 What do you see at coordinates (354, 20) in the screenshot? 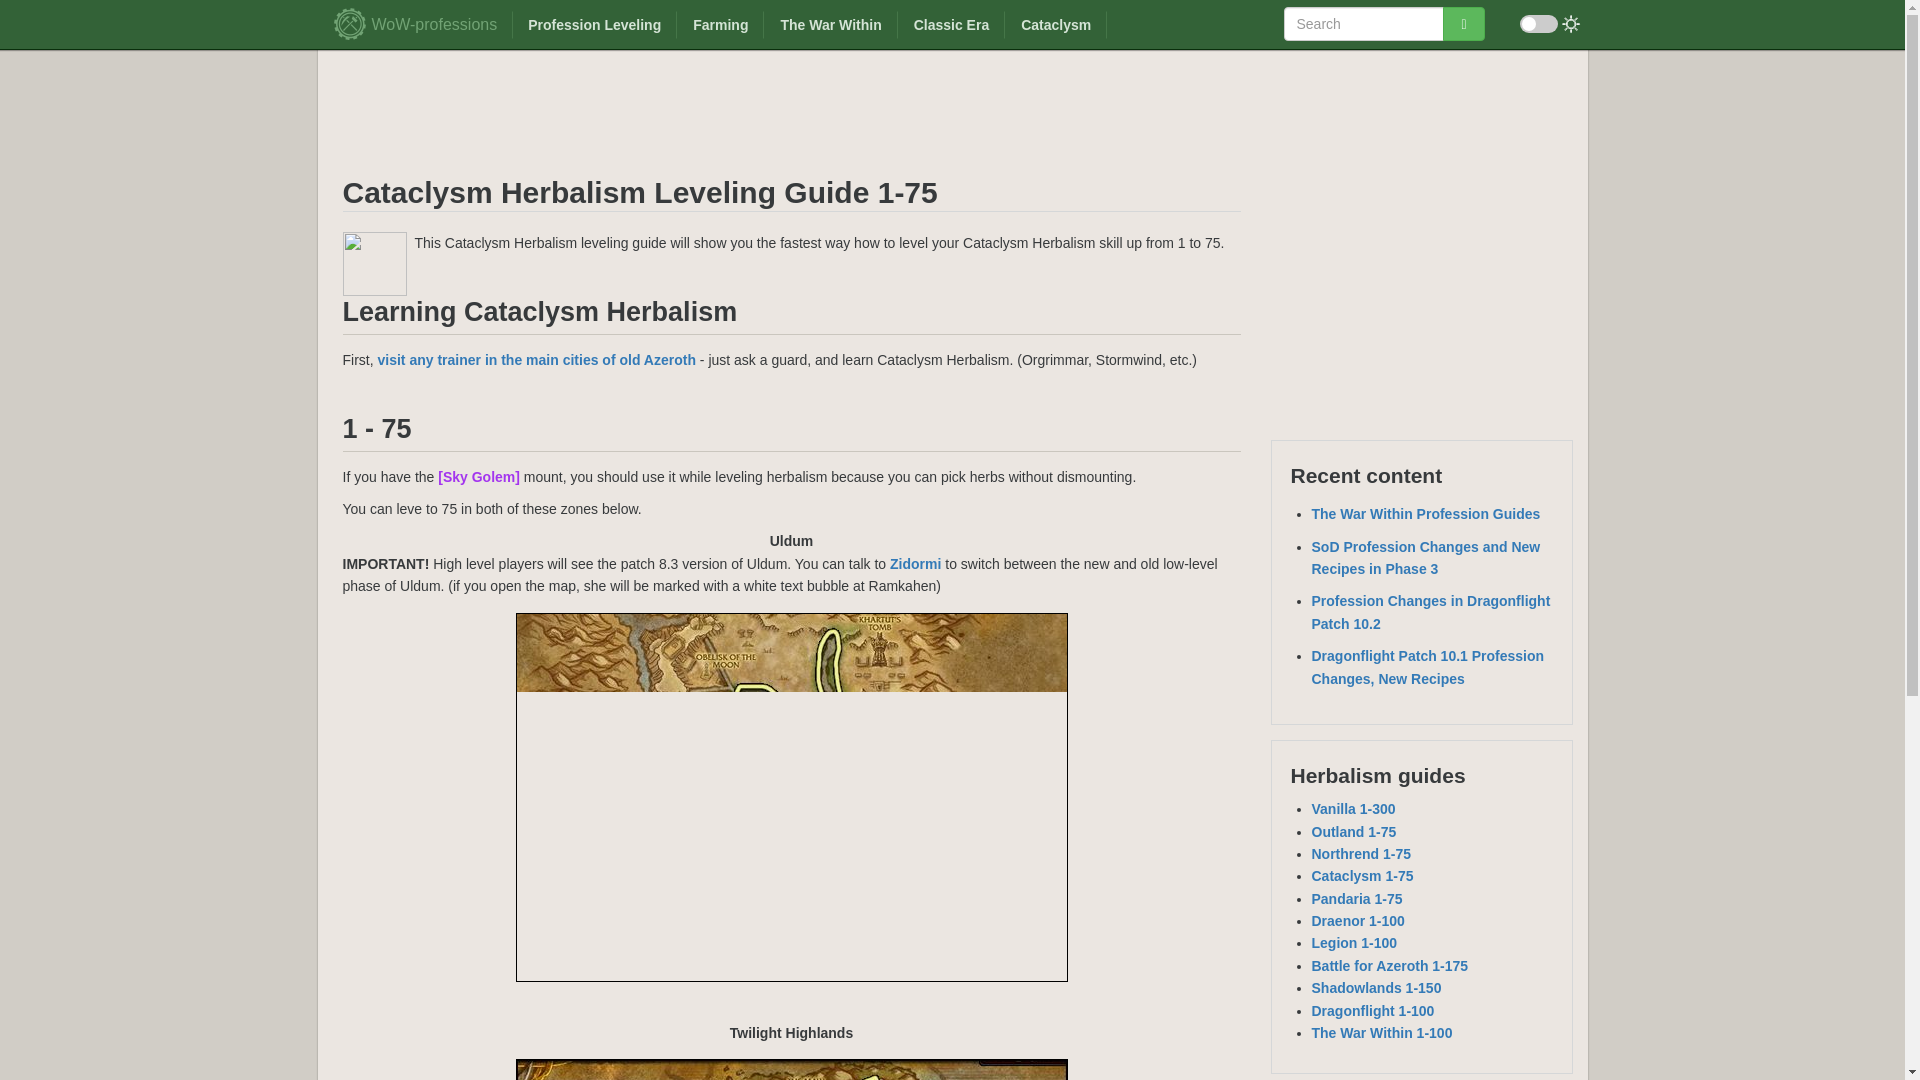
I see `Home` at bounding box center [354, 20].